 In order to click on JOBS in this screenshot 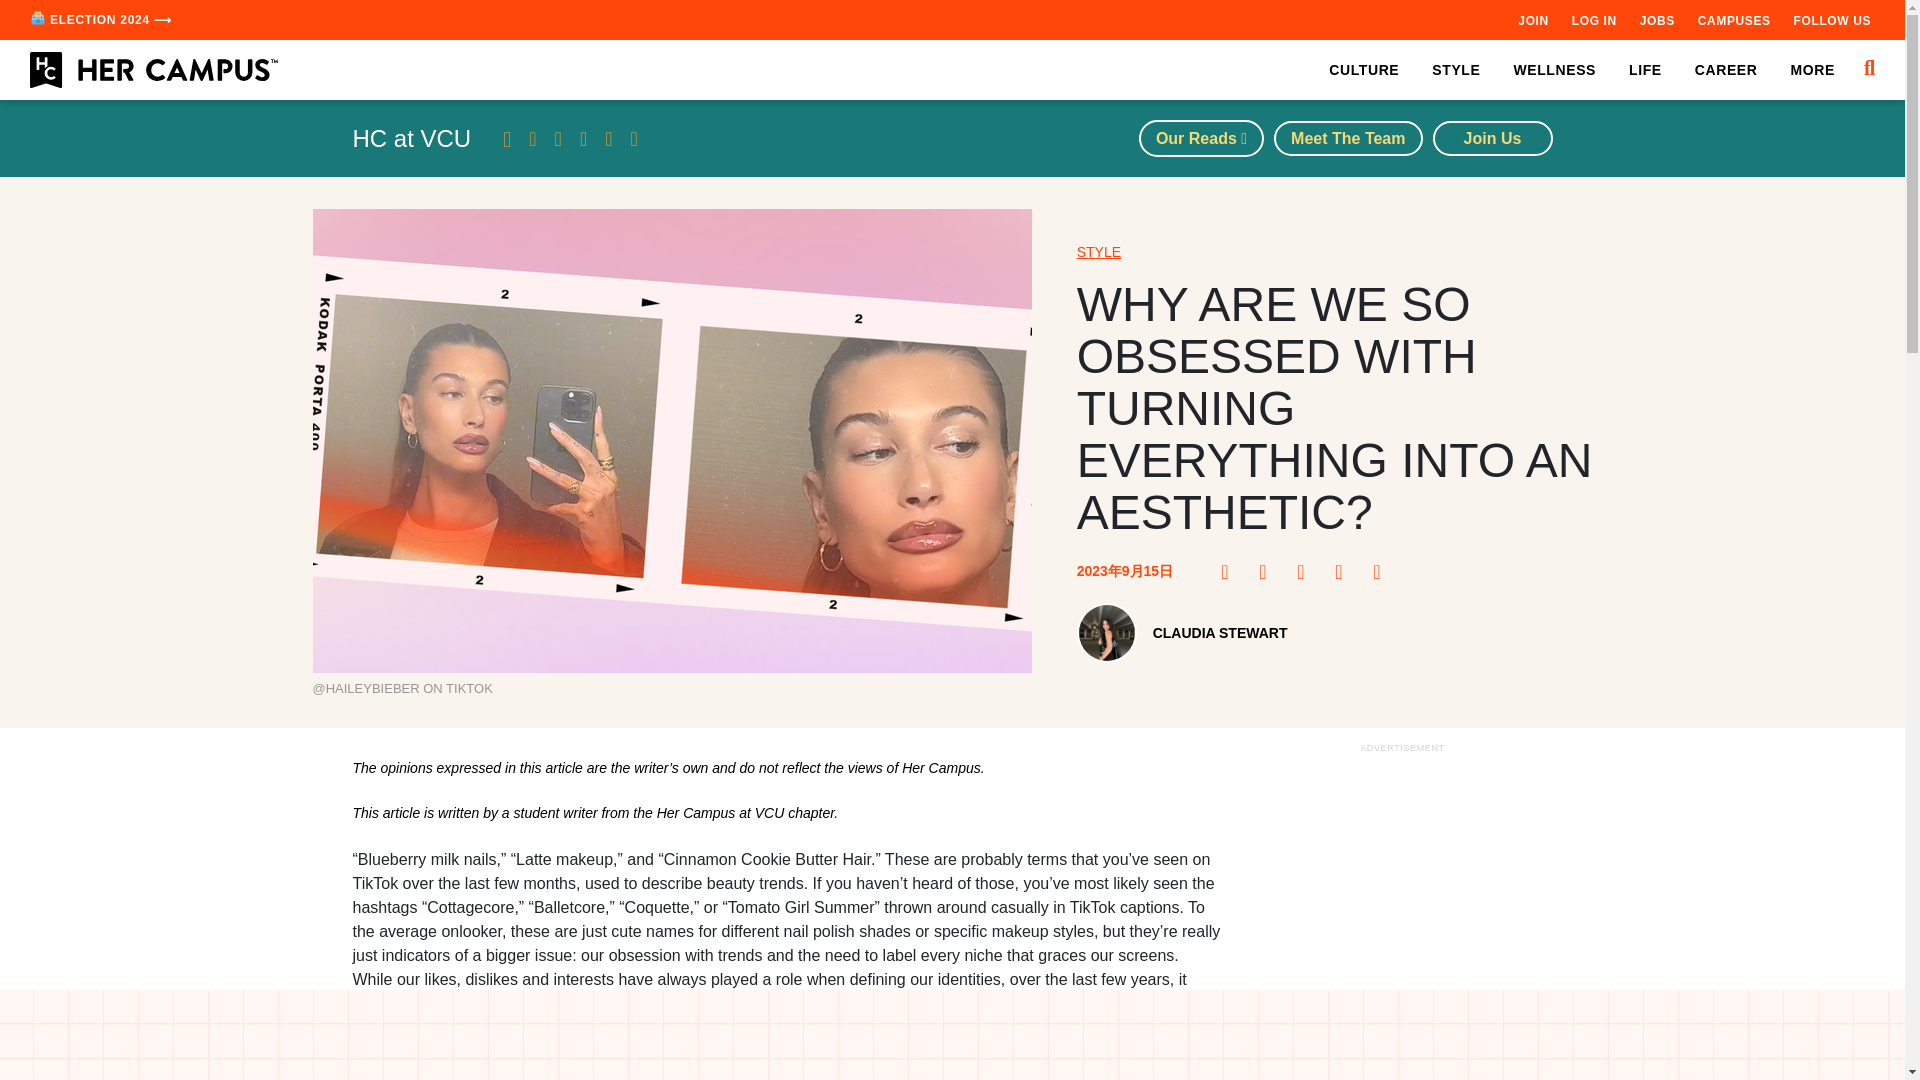, I will do `click(1656, 20)`.